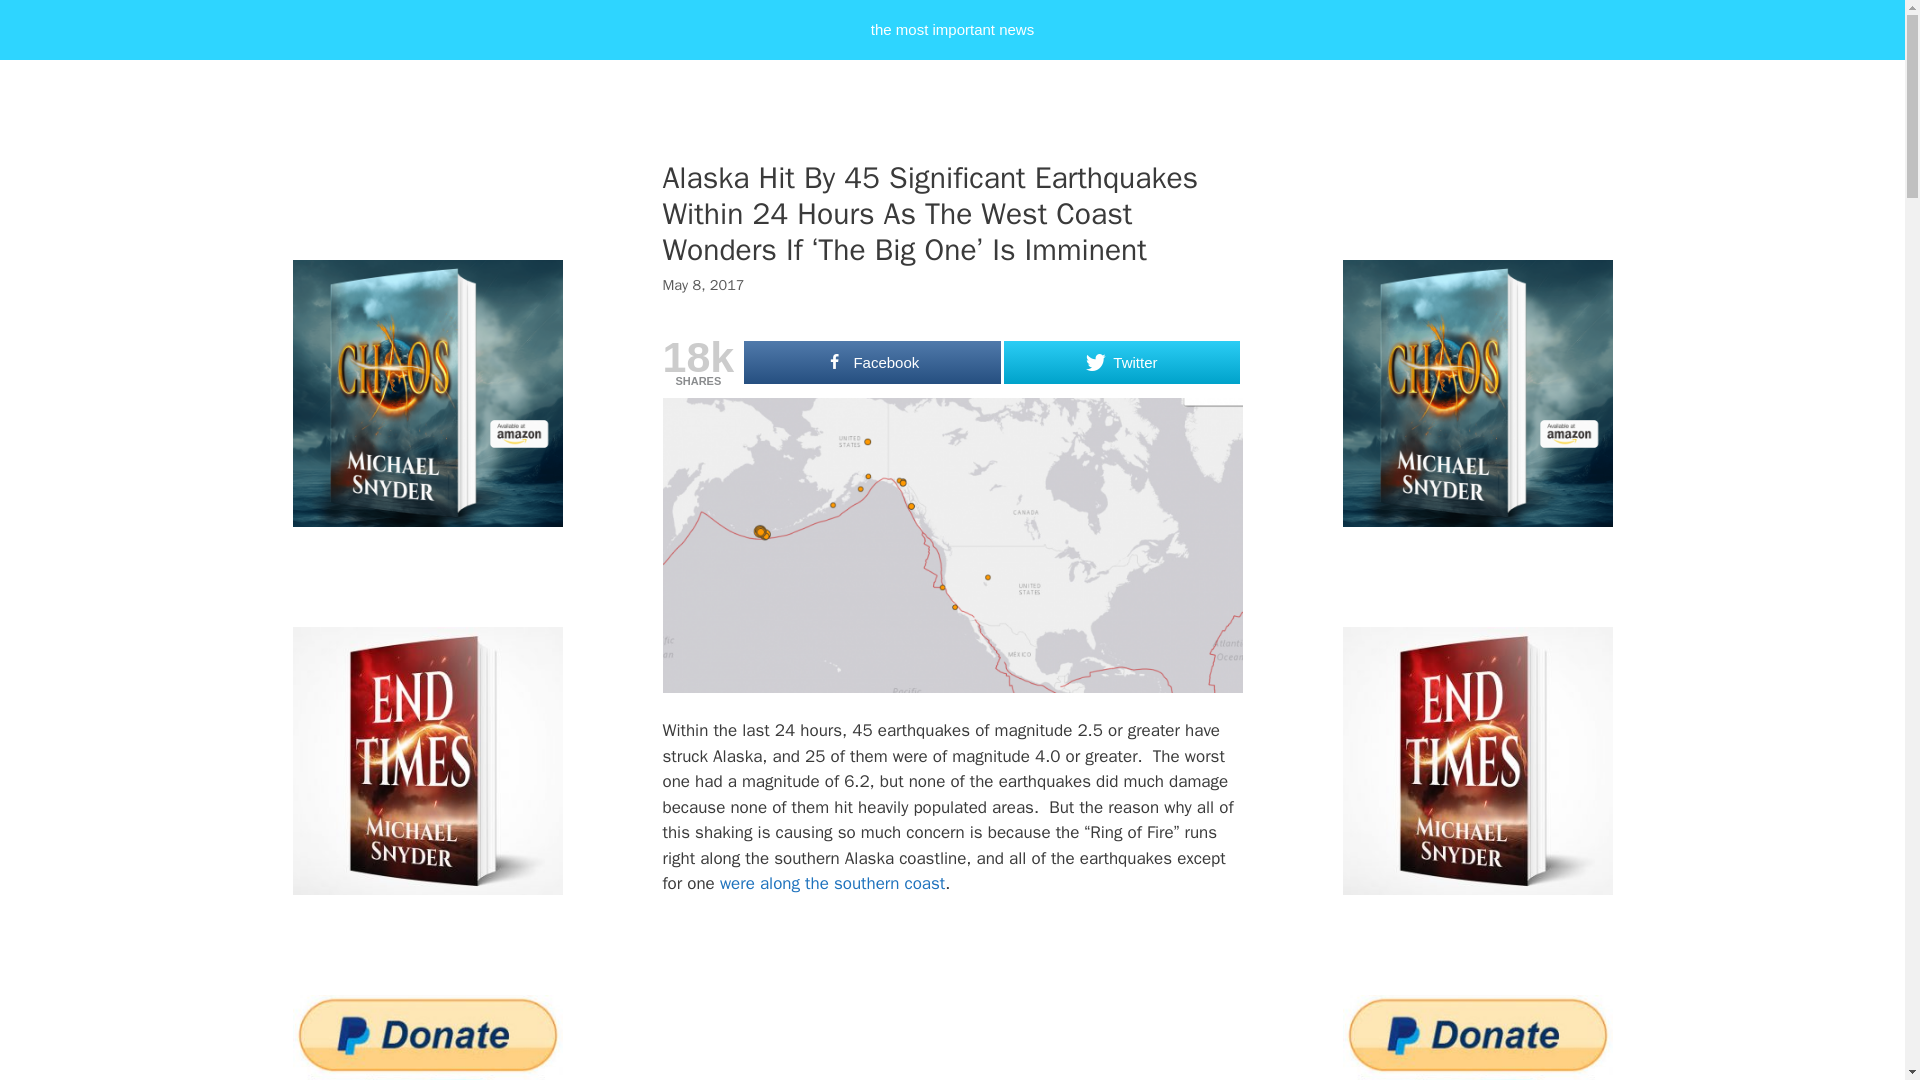  I want to click on Facebook, so click(872, 362).